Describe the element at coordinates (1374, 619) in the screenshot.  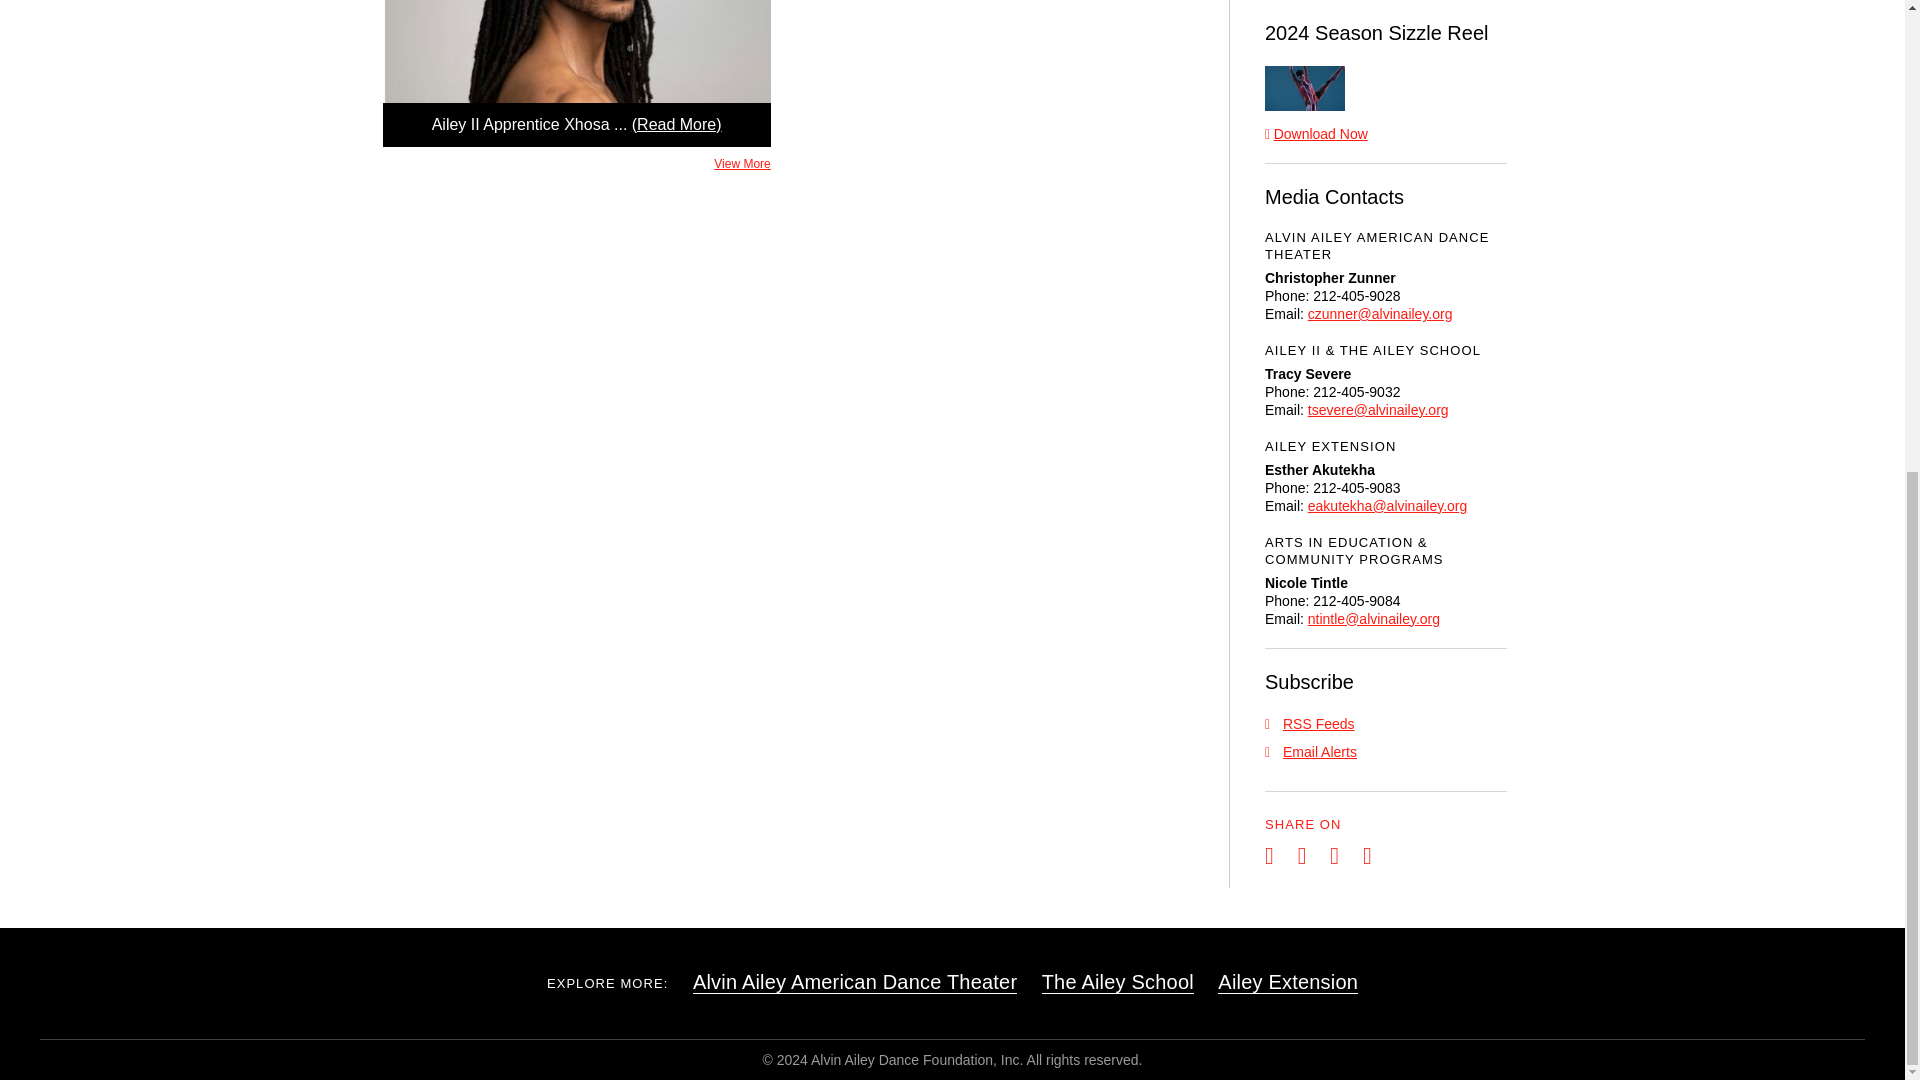
I see `Email Nicole Tintle` at that location.